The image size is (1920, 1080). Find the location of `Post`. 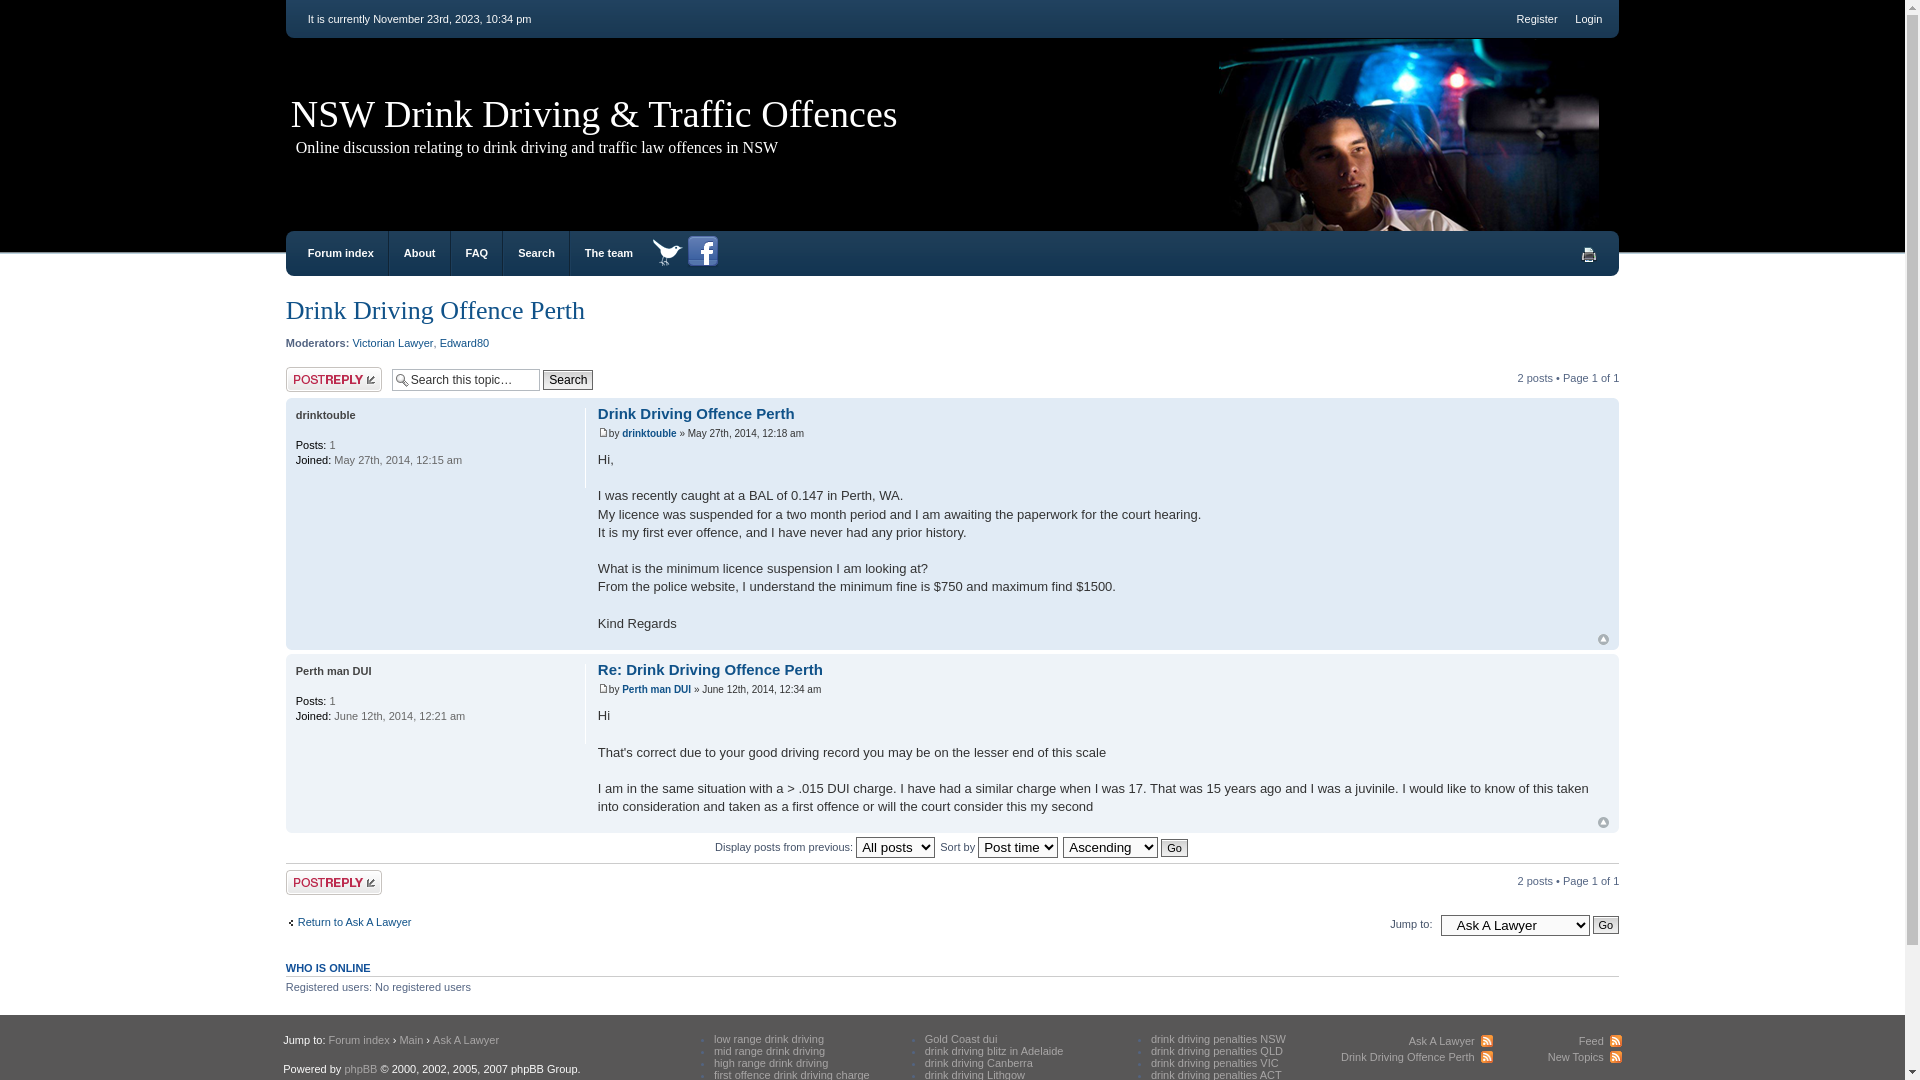

Post is located at coordinates (604, 432).